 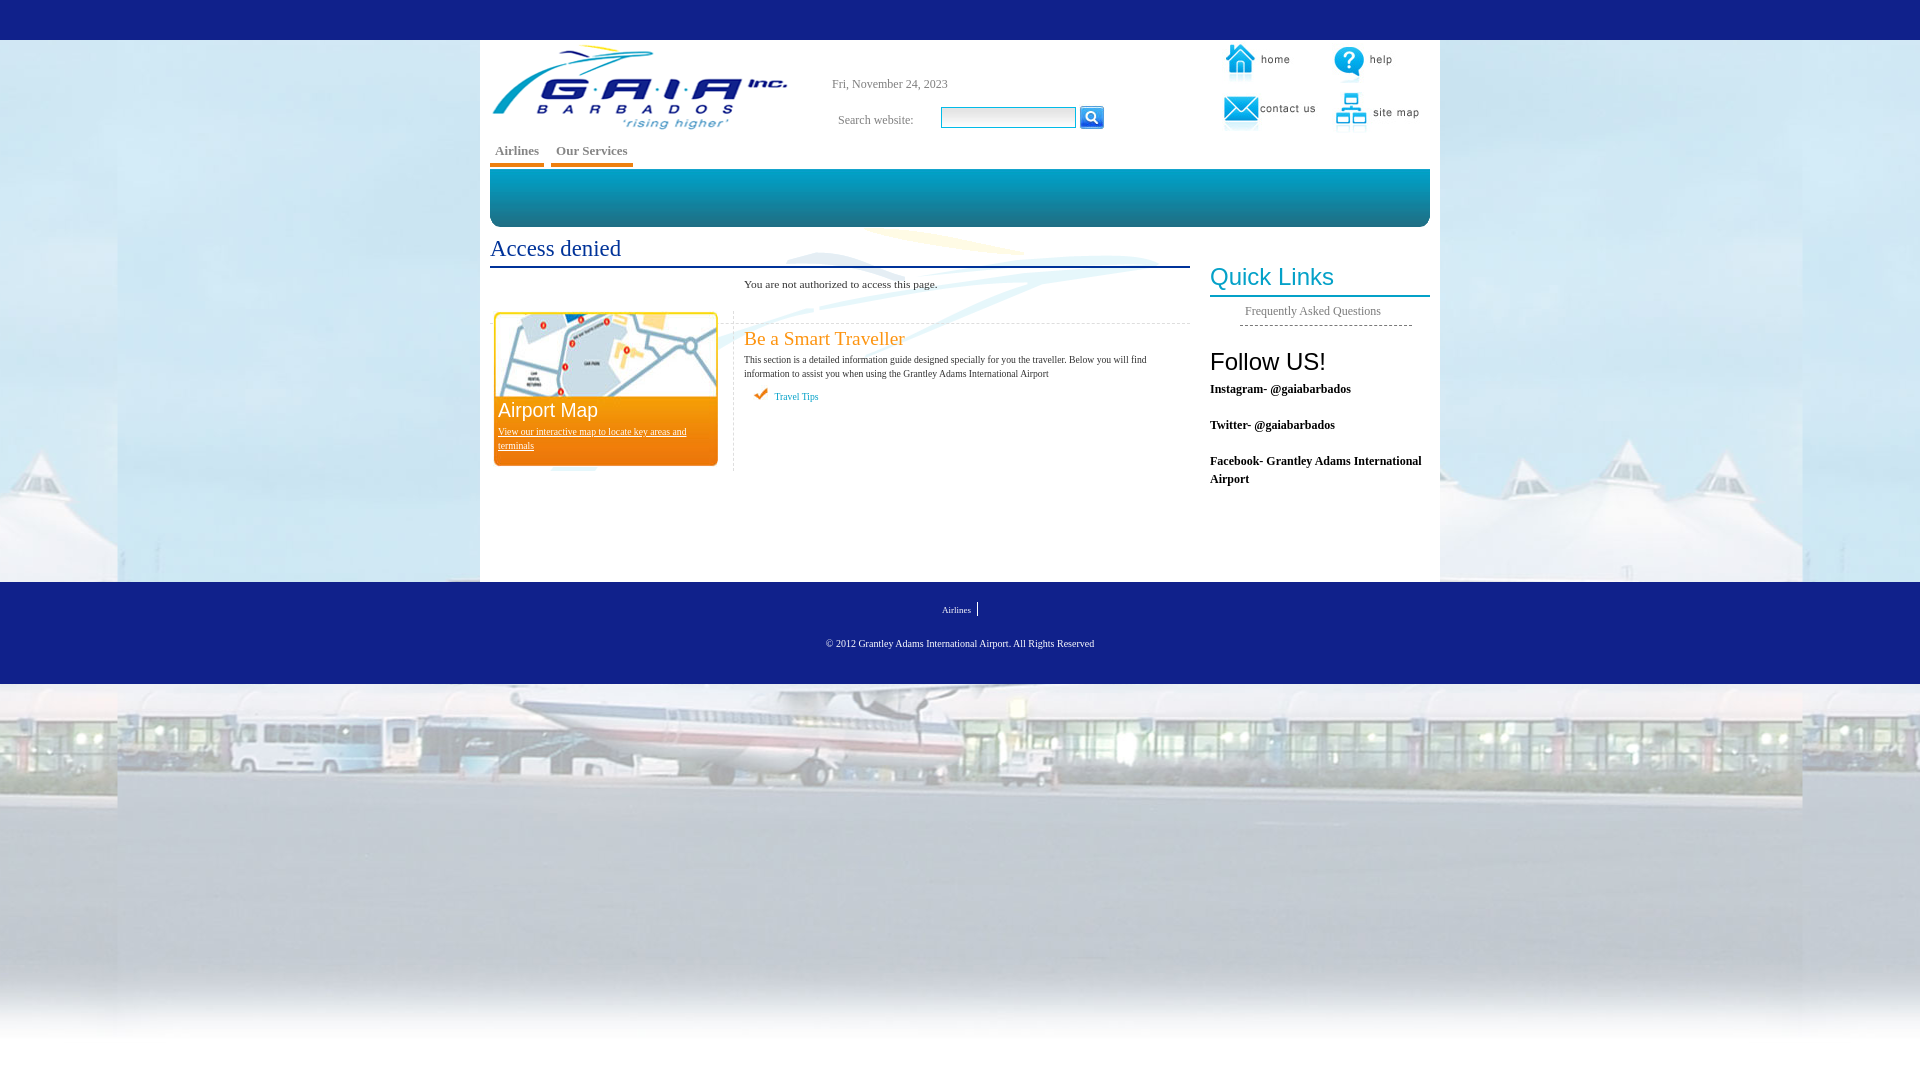 I want to click on Travel Tips, so click(x=797, y=396).